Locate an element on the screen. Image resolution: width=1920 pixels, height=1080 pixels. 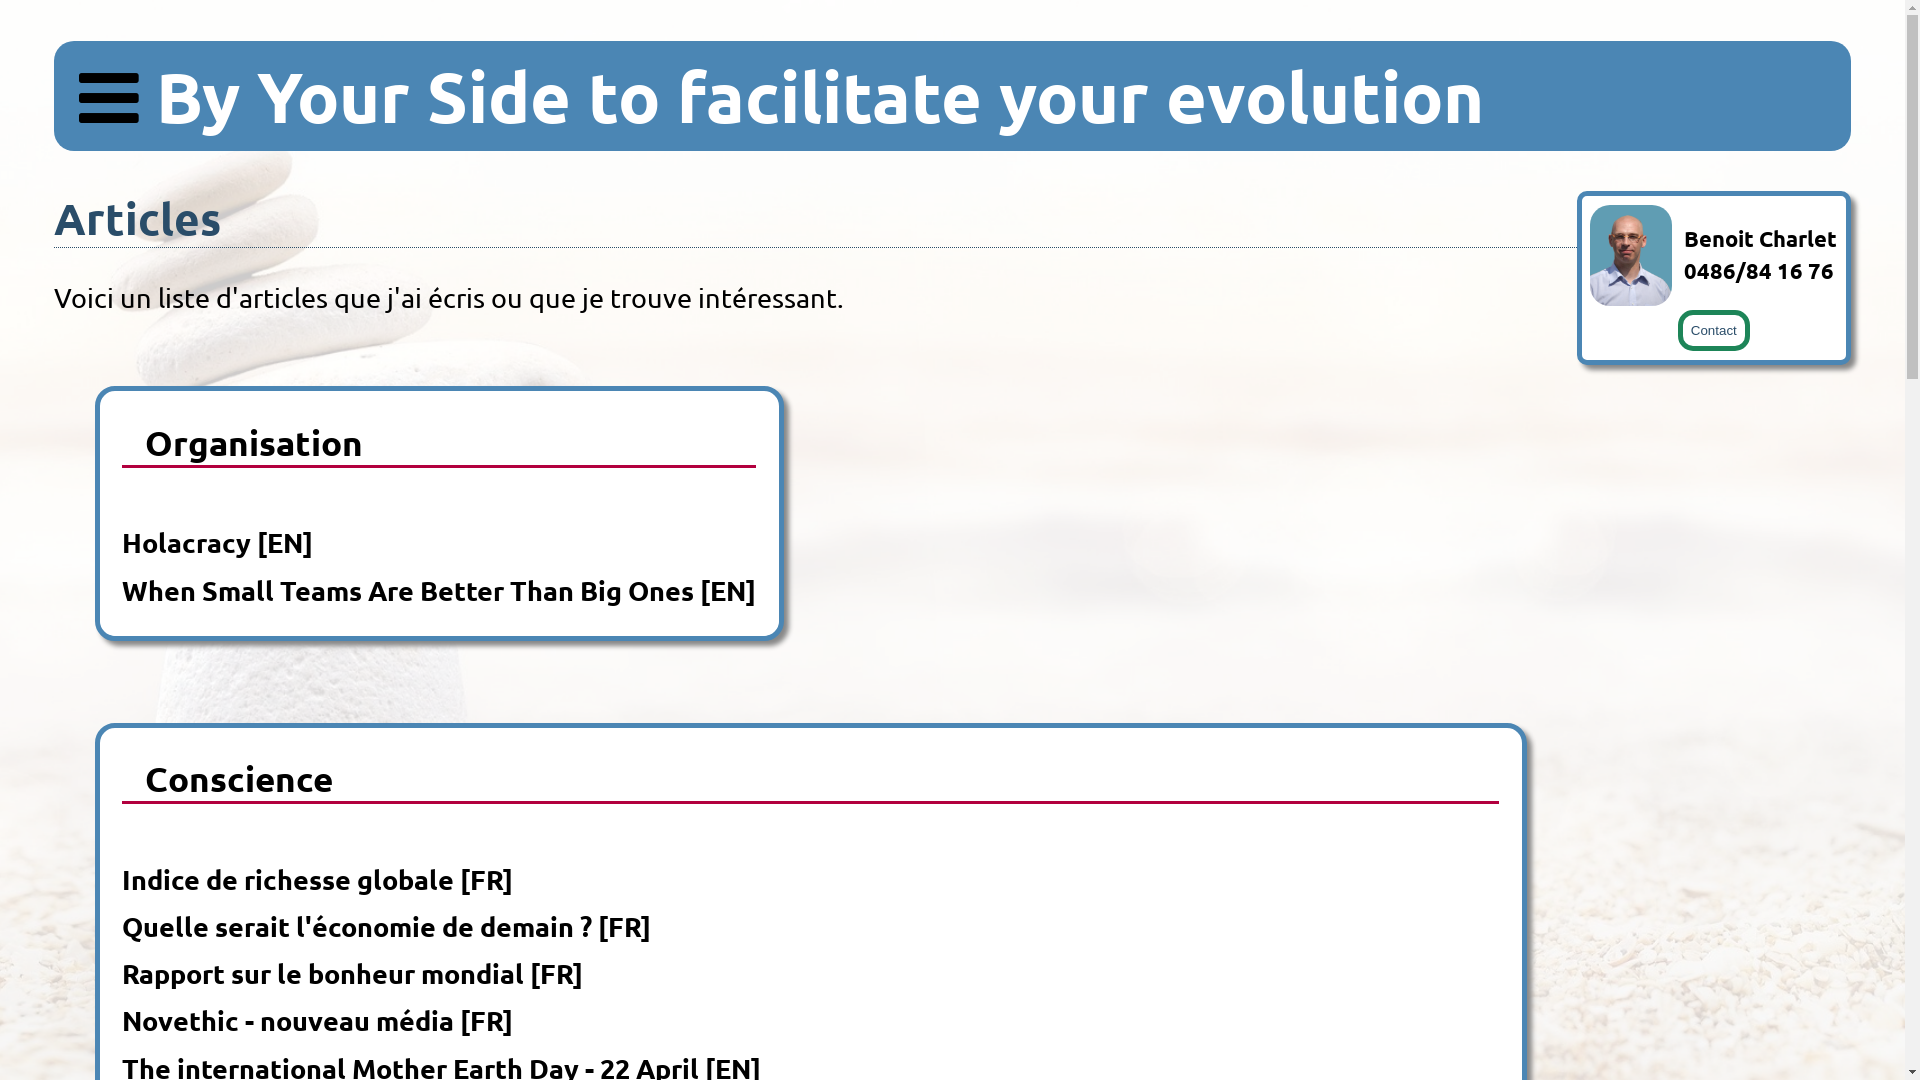
Contact is located at coordinates (1714, 326).